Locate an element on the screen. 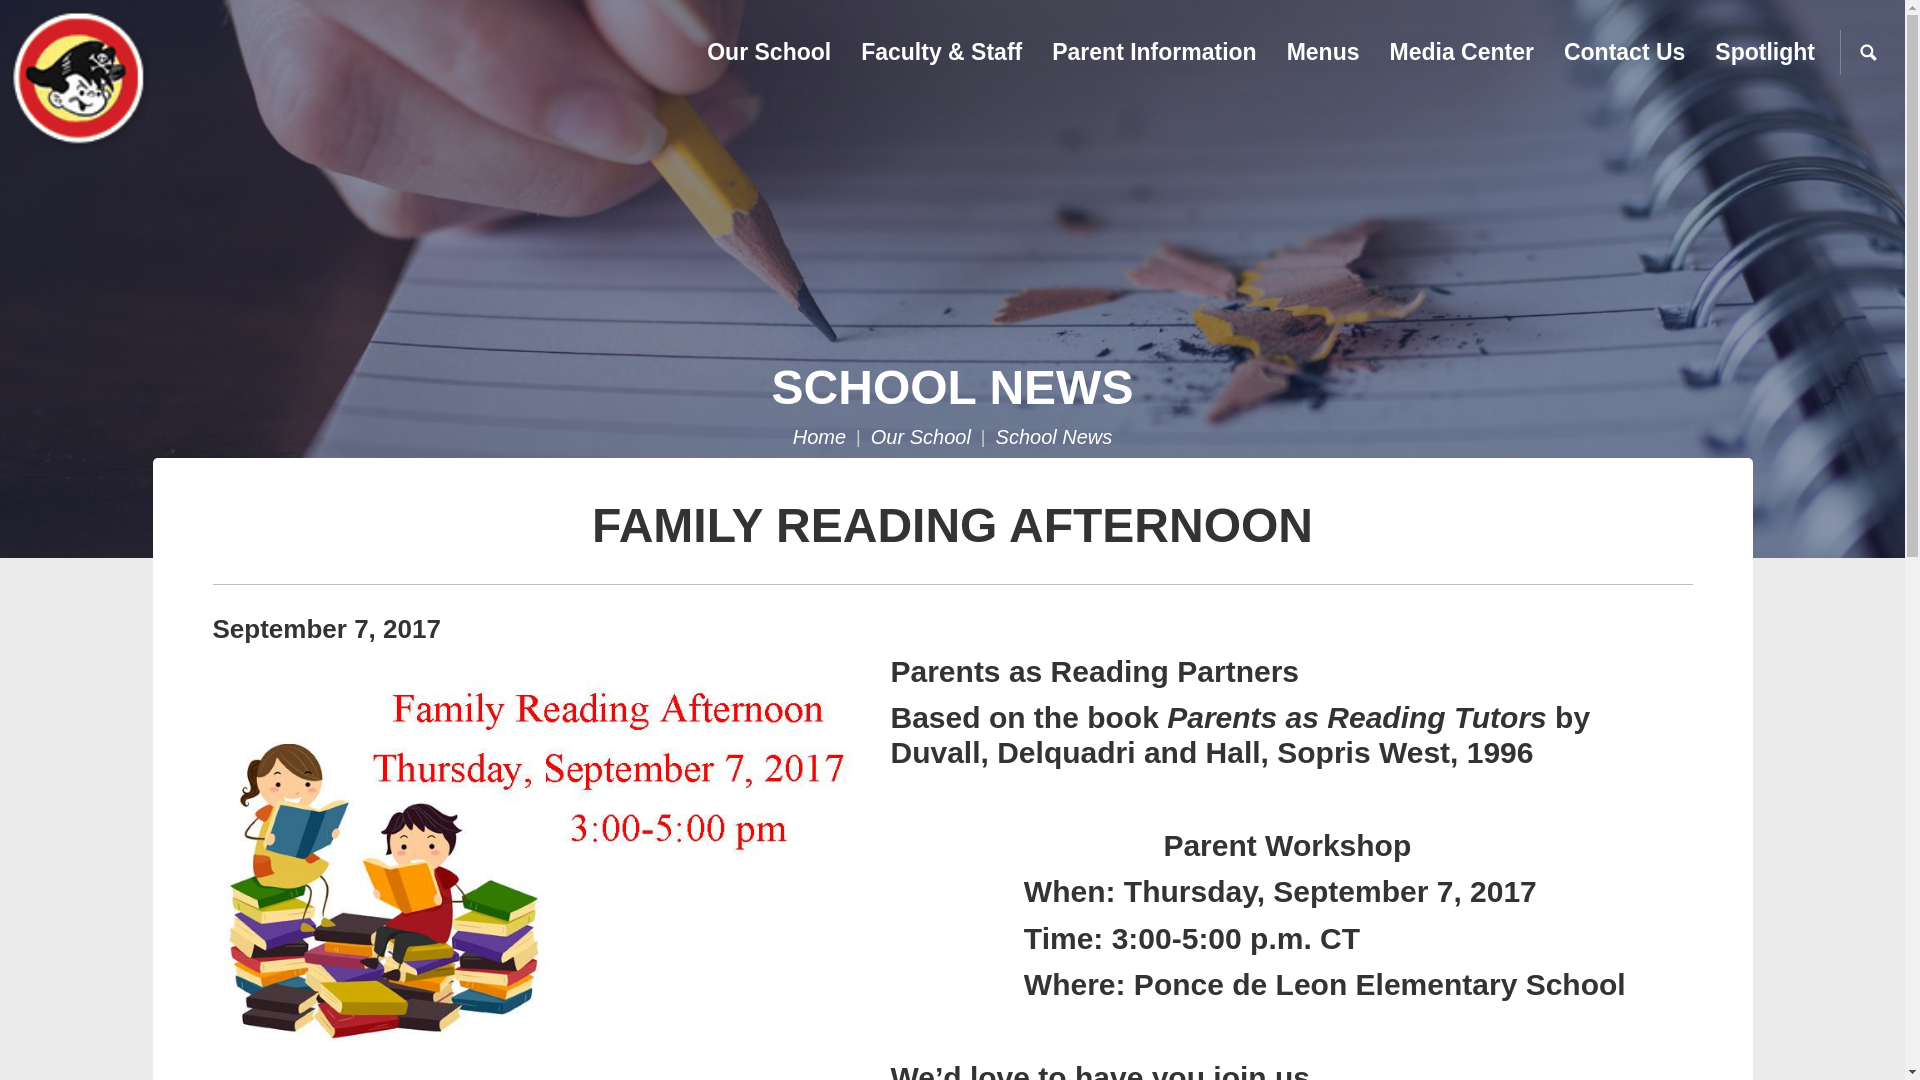 The height and width of the screenshot is (1080, 1920). PONCE DE LEON ELEMENTARY SCHOOL is located at coordinates (184, 80).